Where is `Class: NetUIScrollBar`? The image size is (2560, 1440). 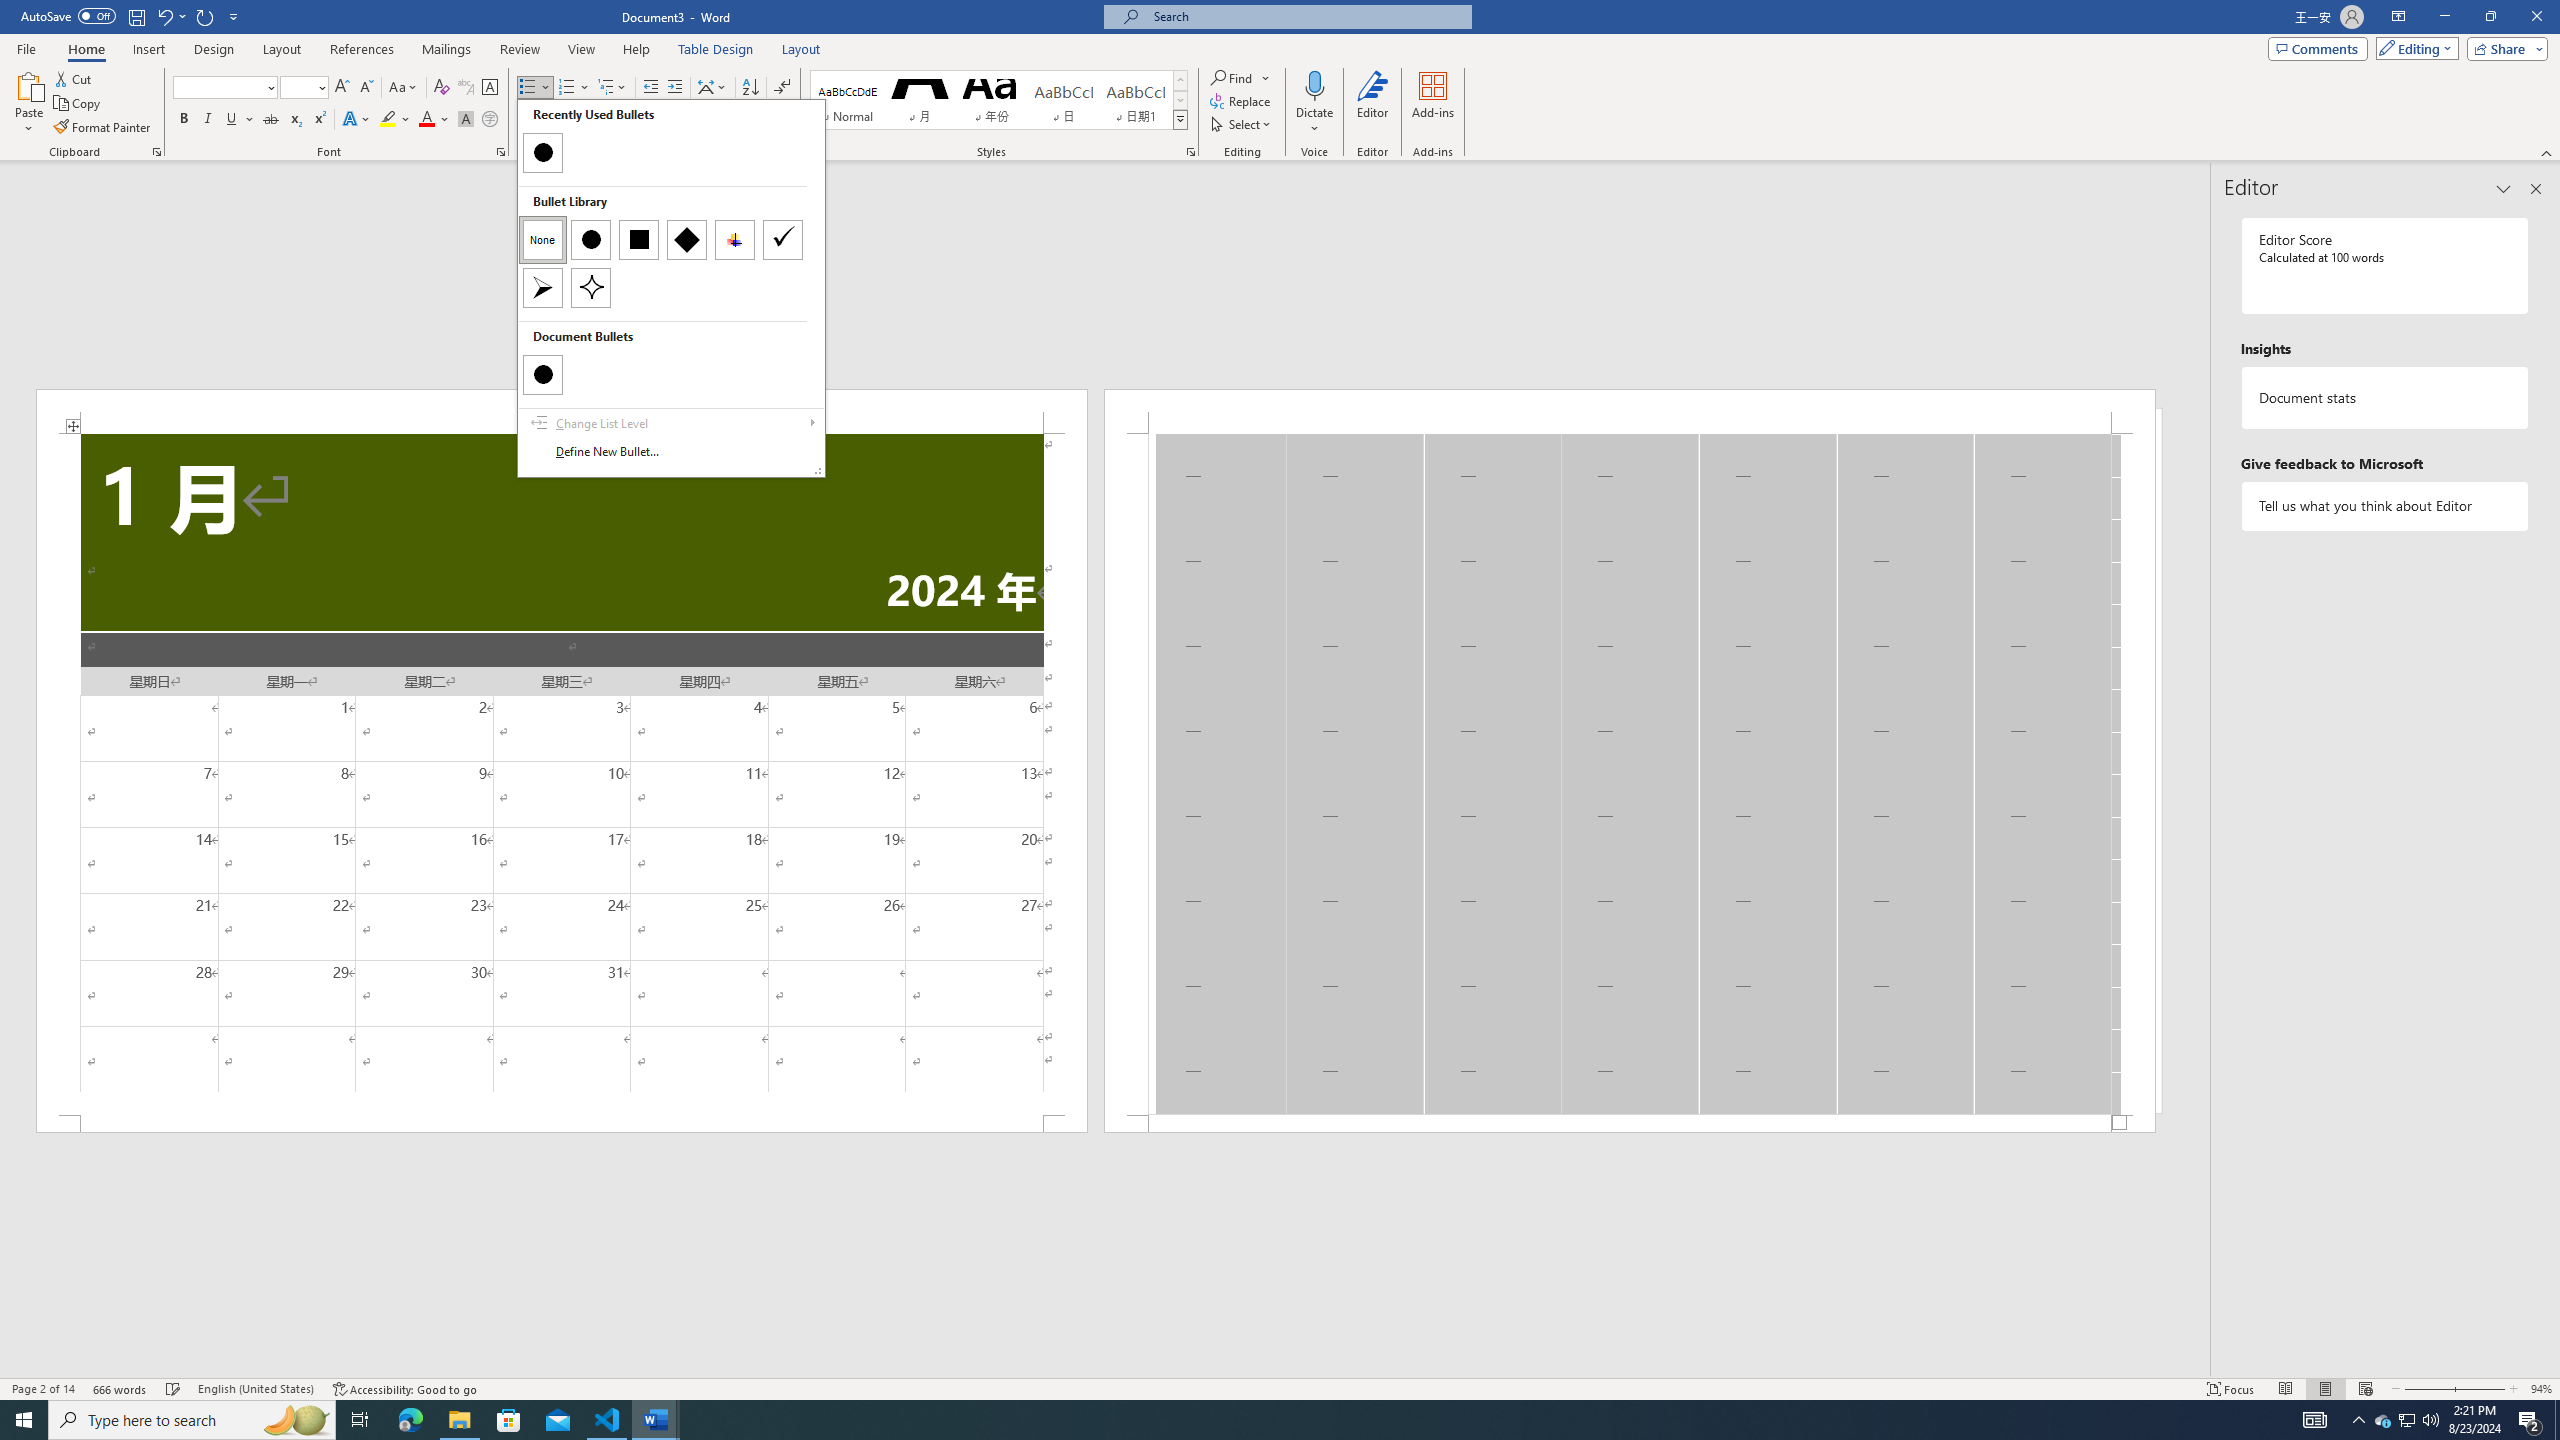
Class: NetUIScrollBar is located at coordinates (1104, 1369).